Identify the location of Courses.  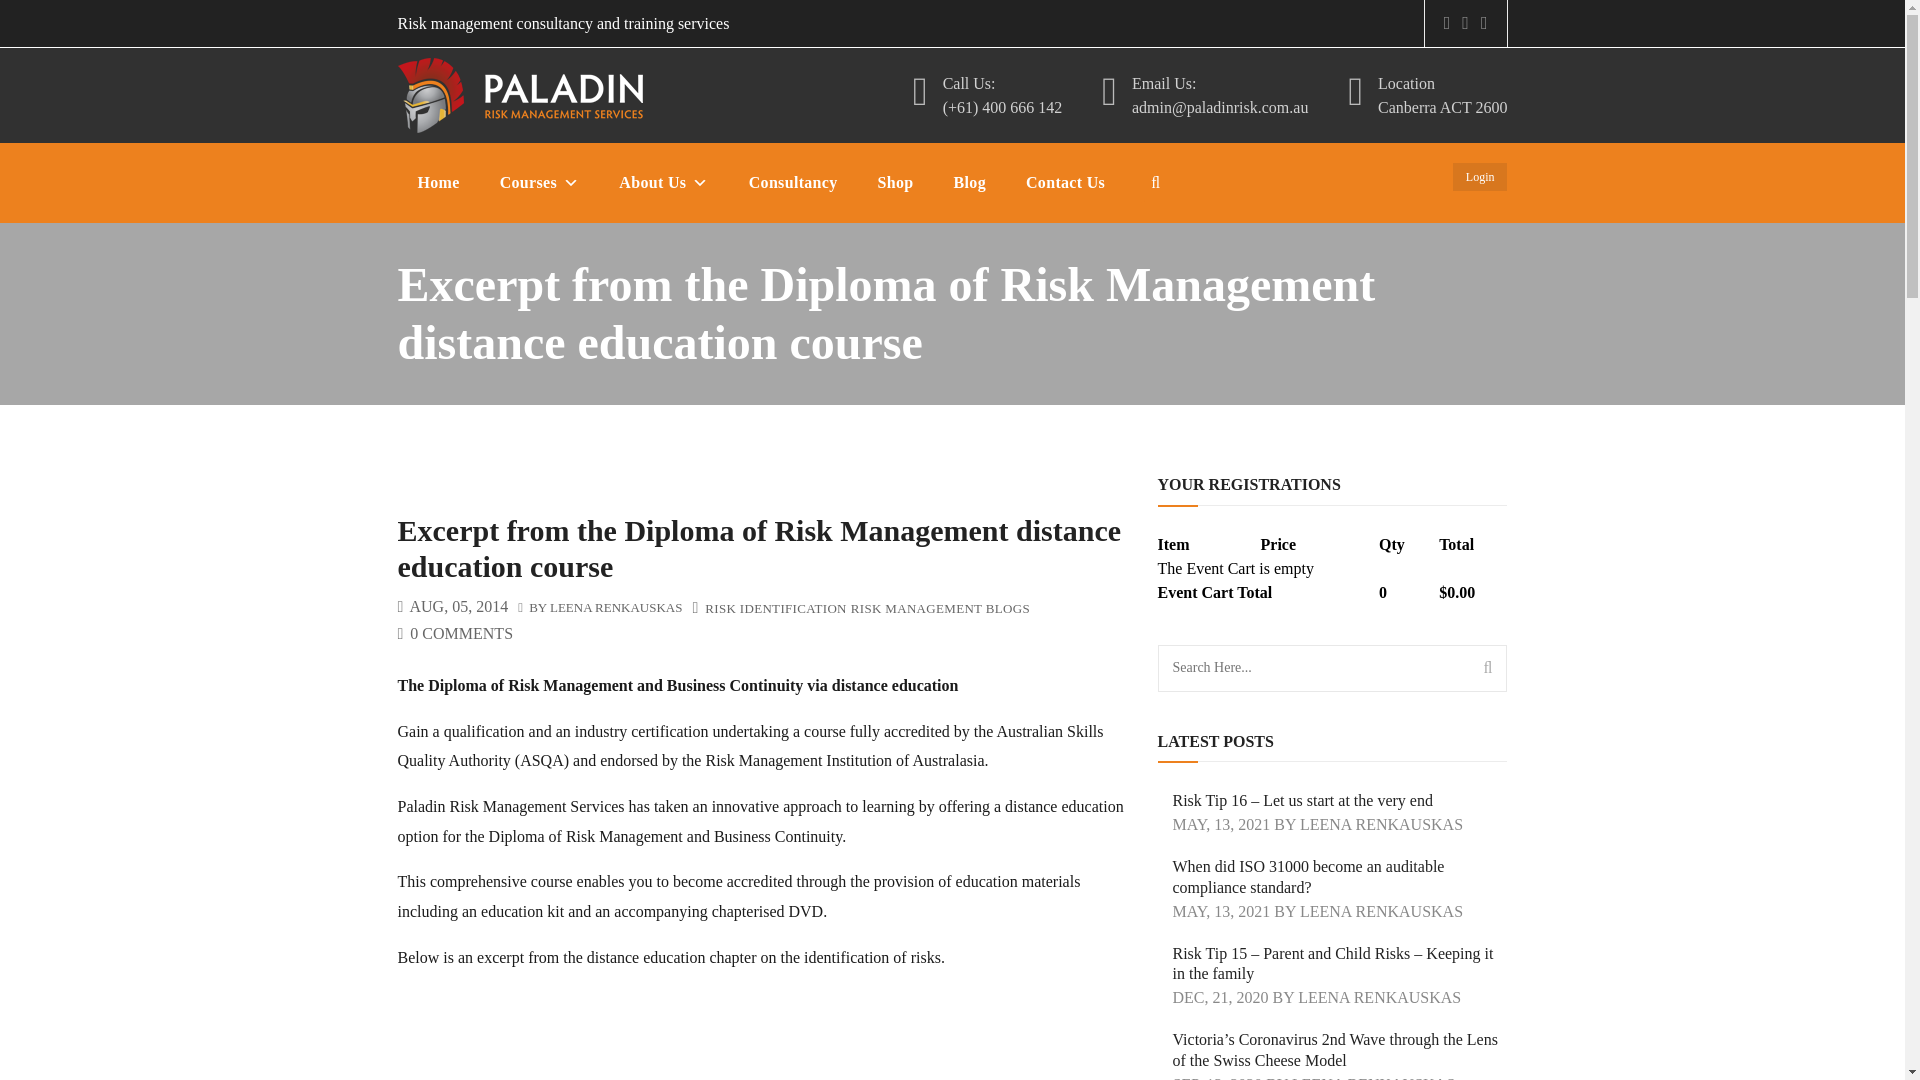
(540, 183).